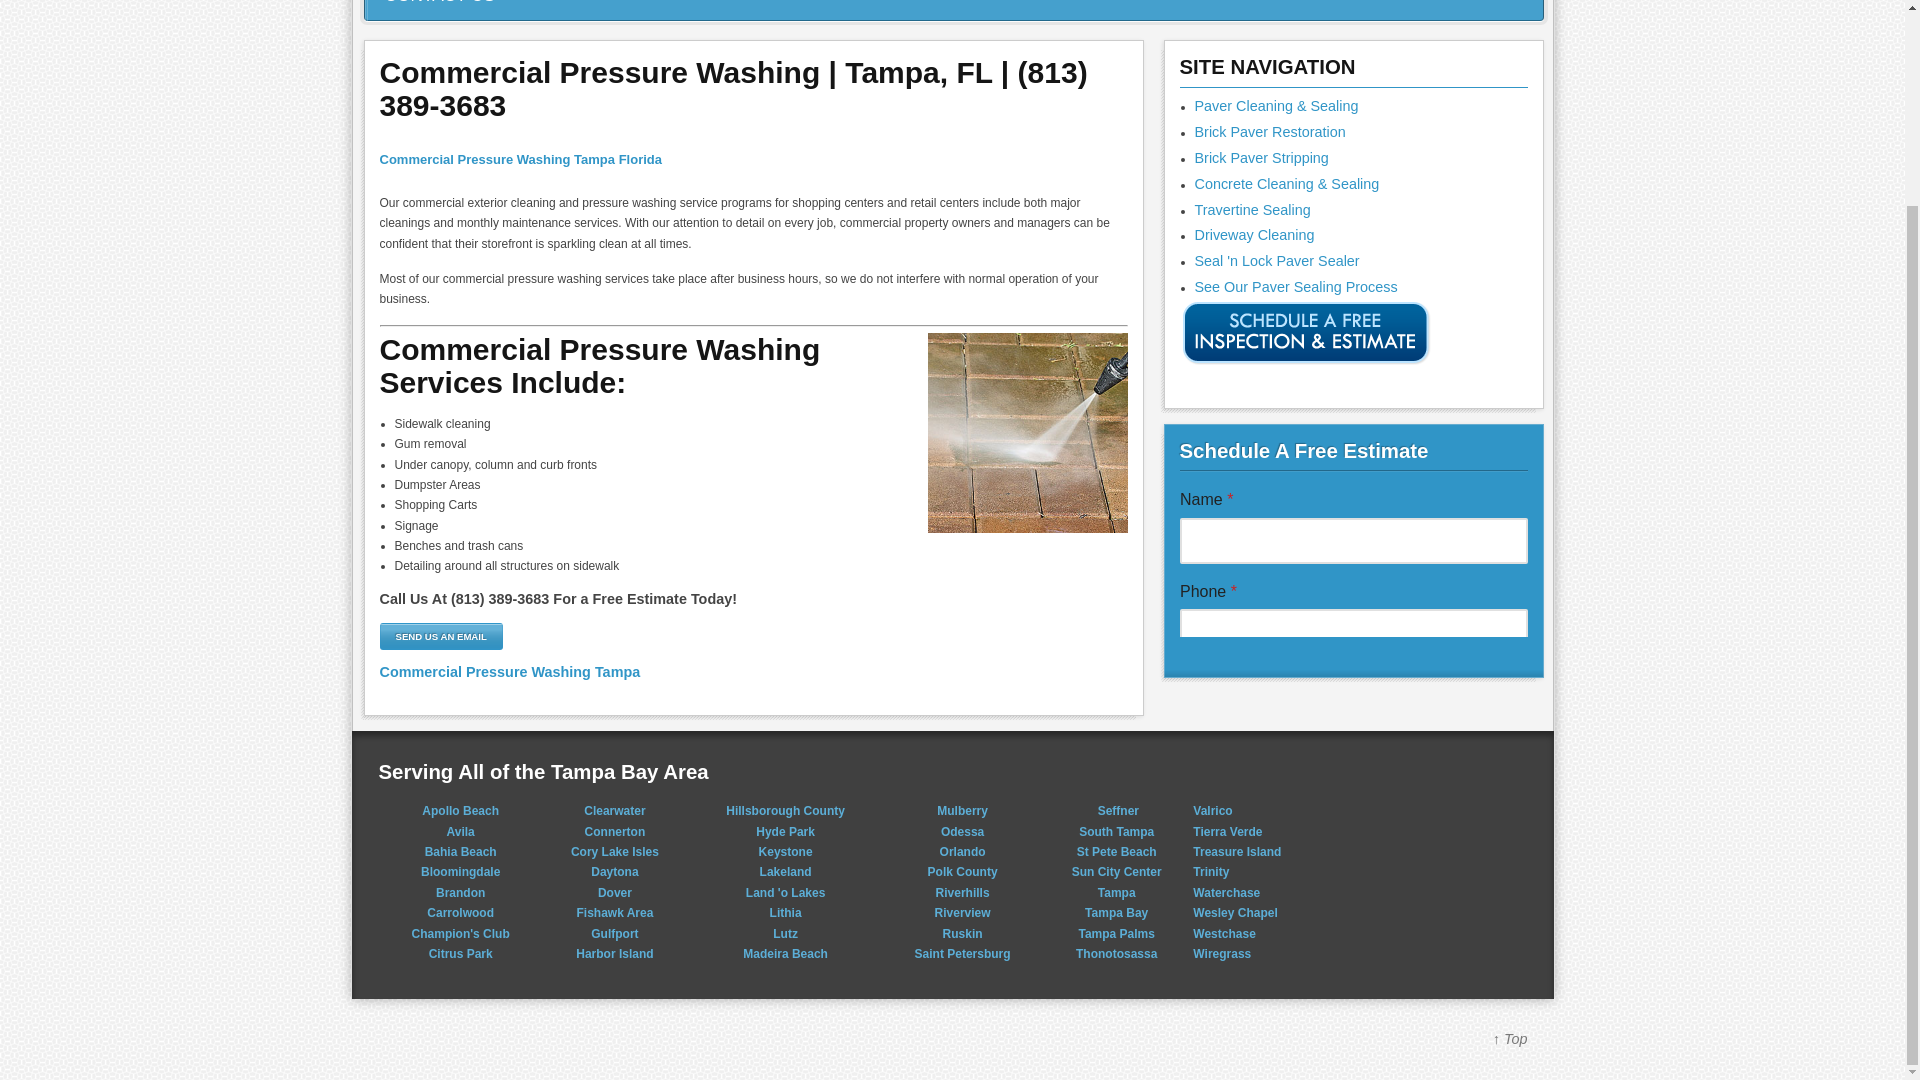 Image resolution: width=1920 pixels, height=1080 pixels. Describe the element at coordinates (510, 672) in the screenshot. I see `Tampa Commercial Pressure Washing` at that location.